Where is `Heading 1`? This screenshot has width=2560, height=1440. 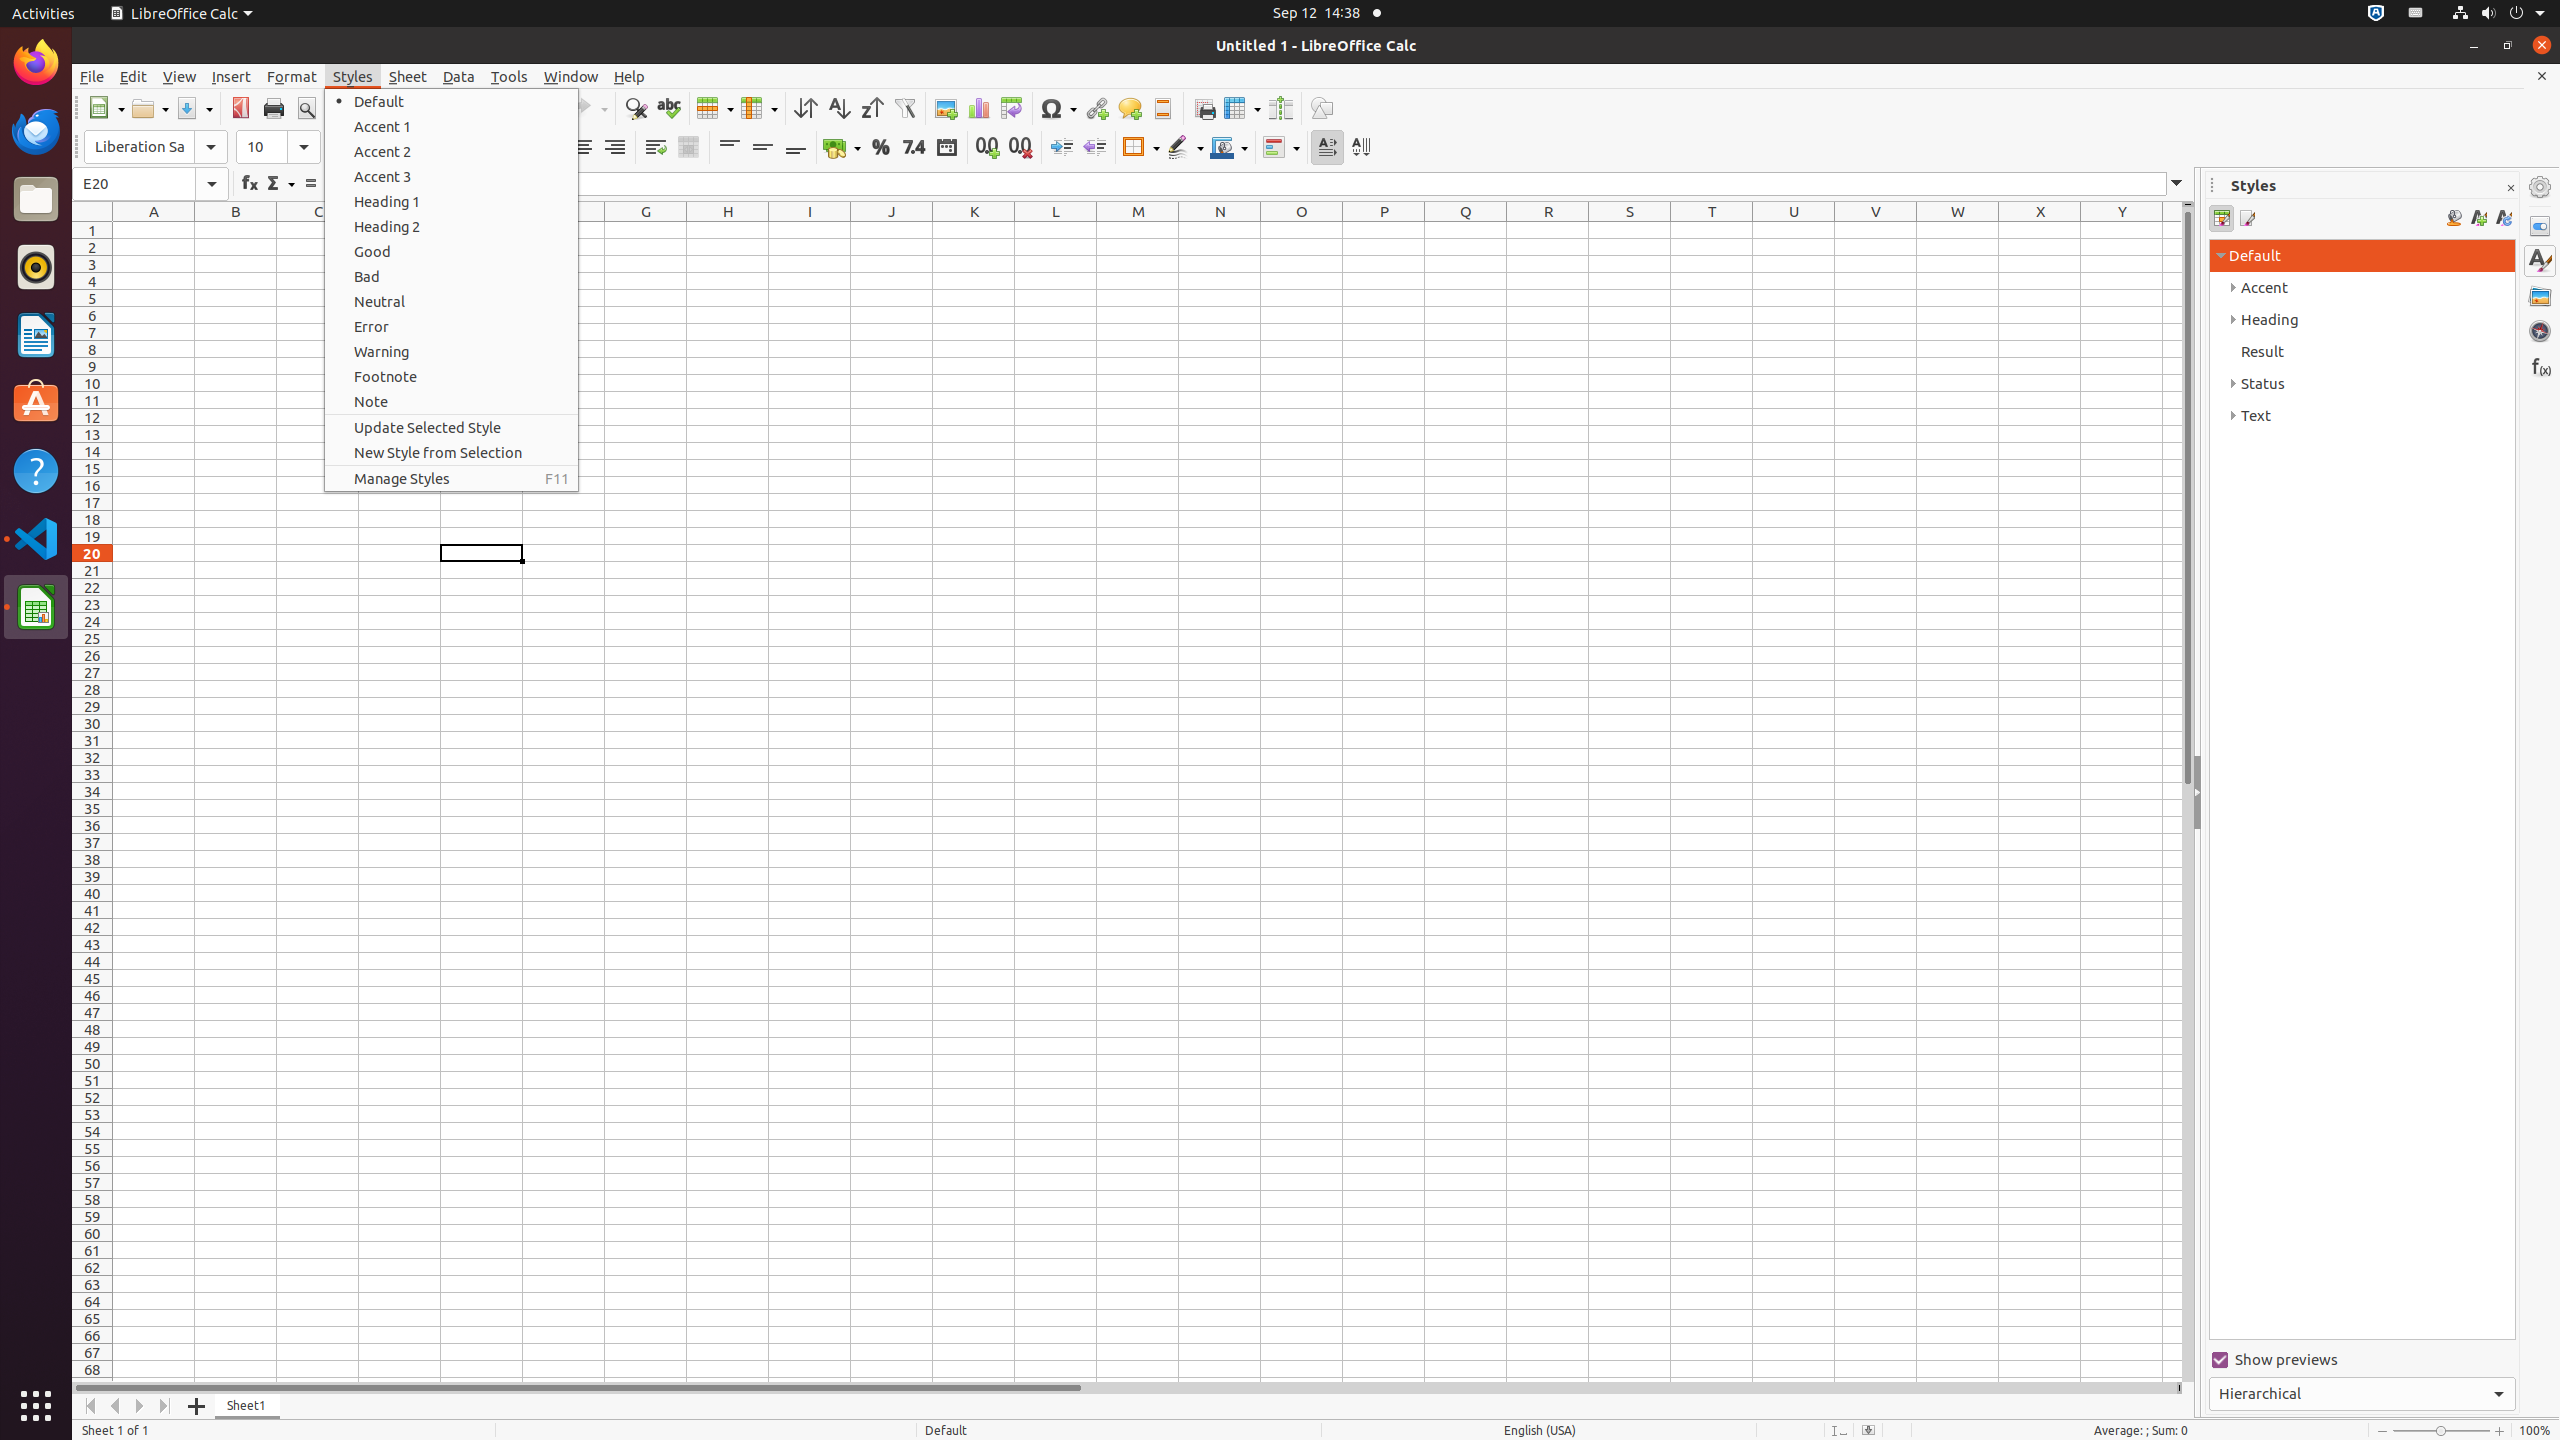
Heading 1 is located at coordinates (452, 202).